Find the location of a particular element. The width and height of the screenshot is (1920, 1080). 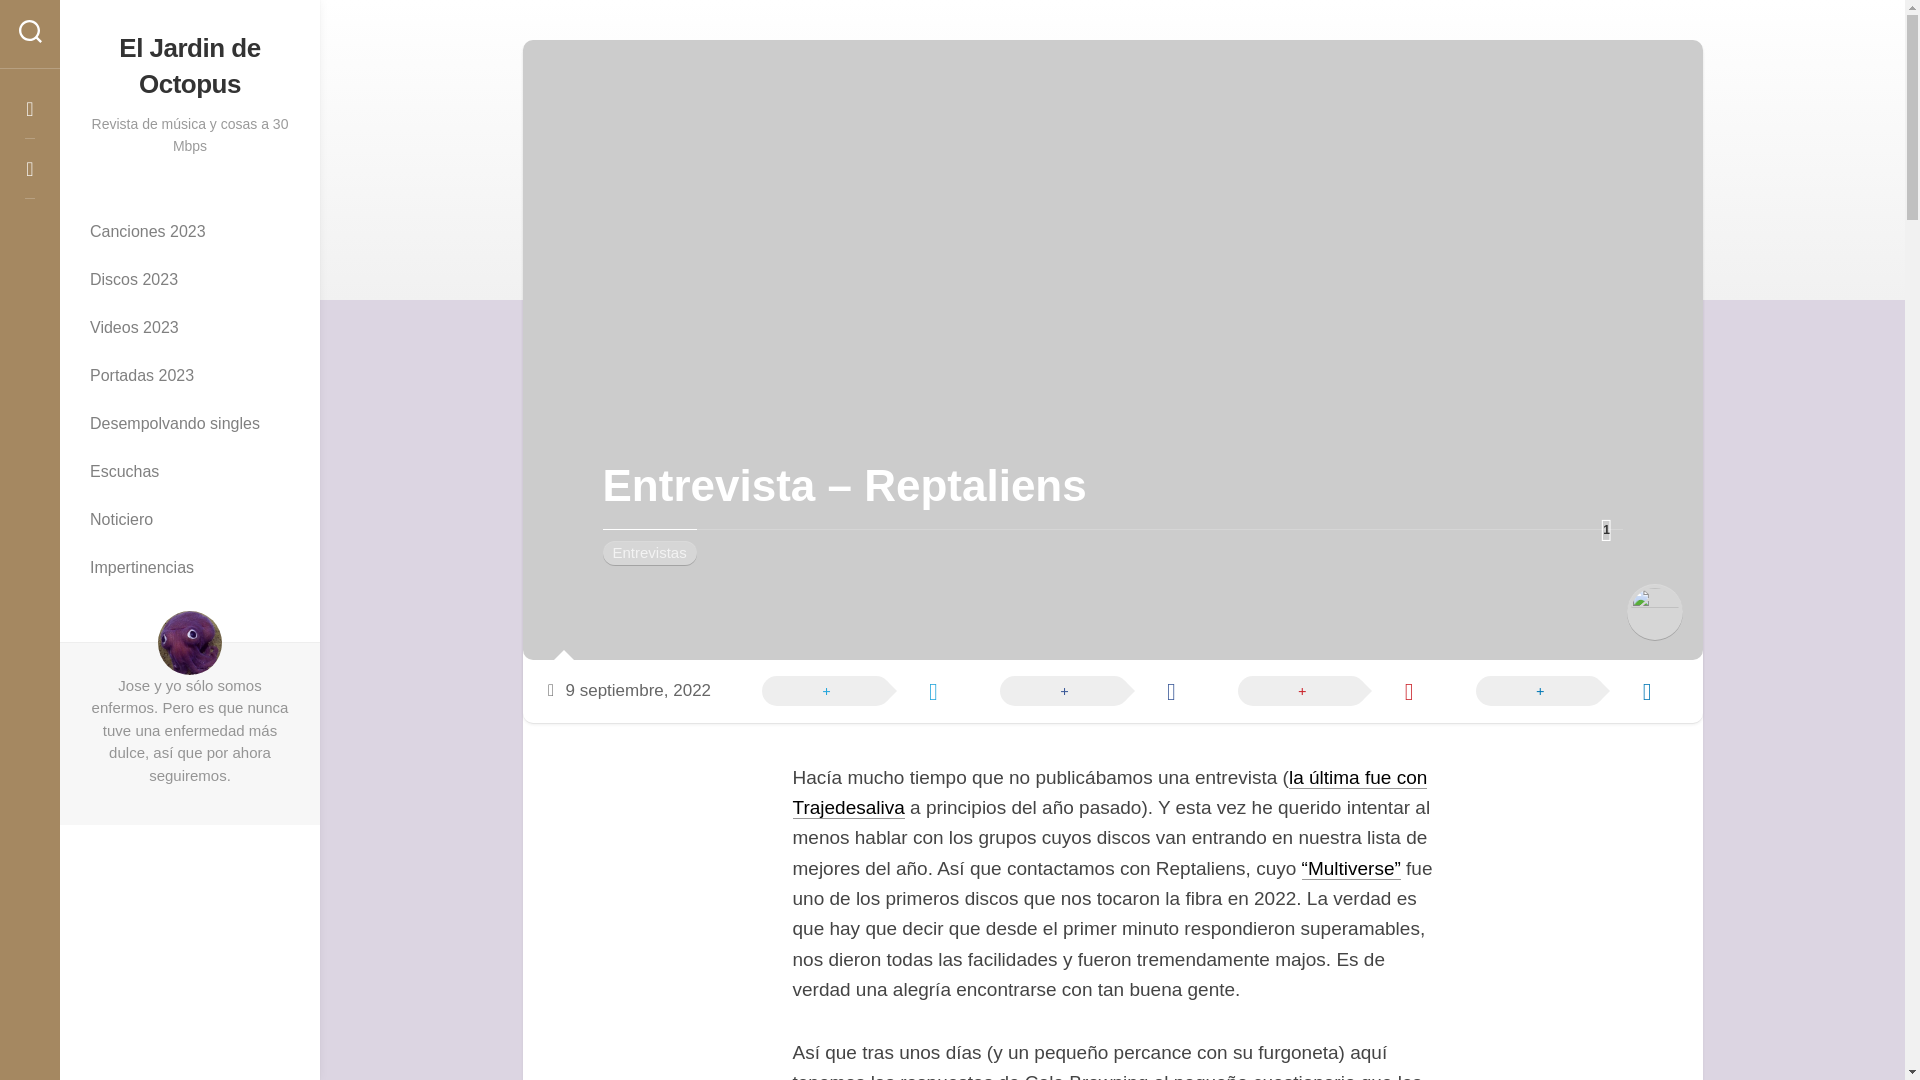

Share on X is located at coordinates (850, 688).